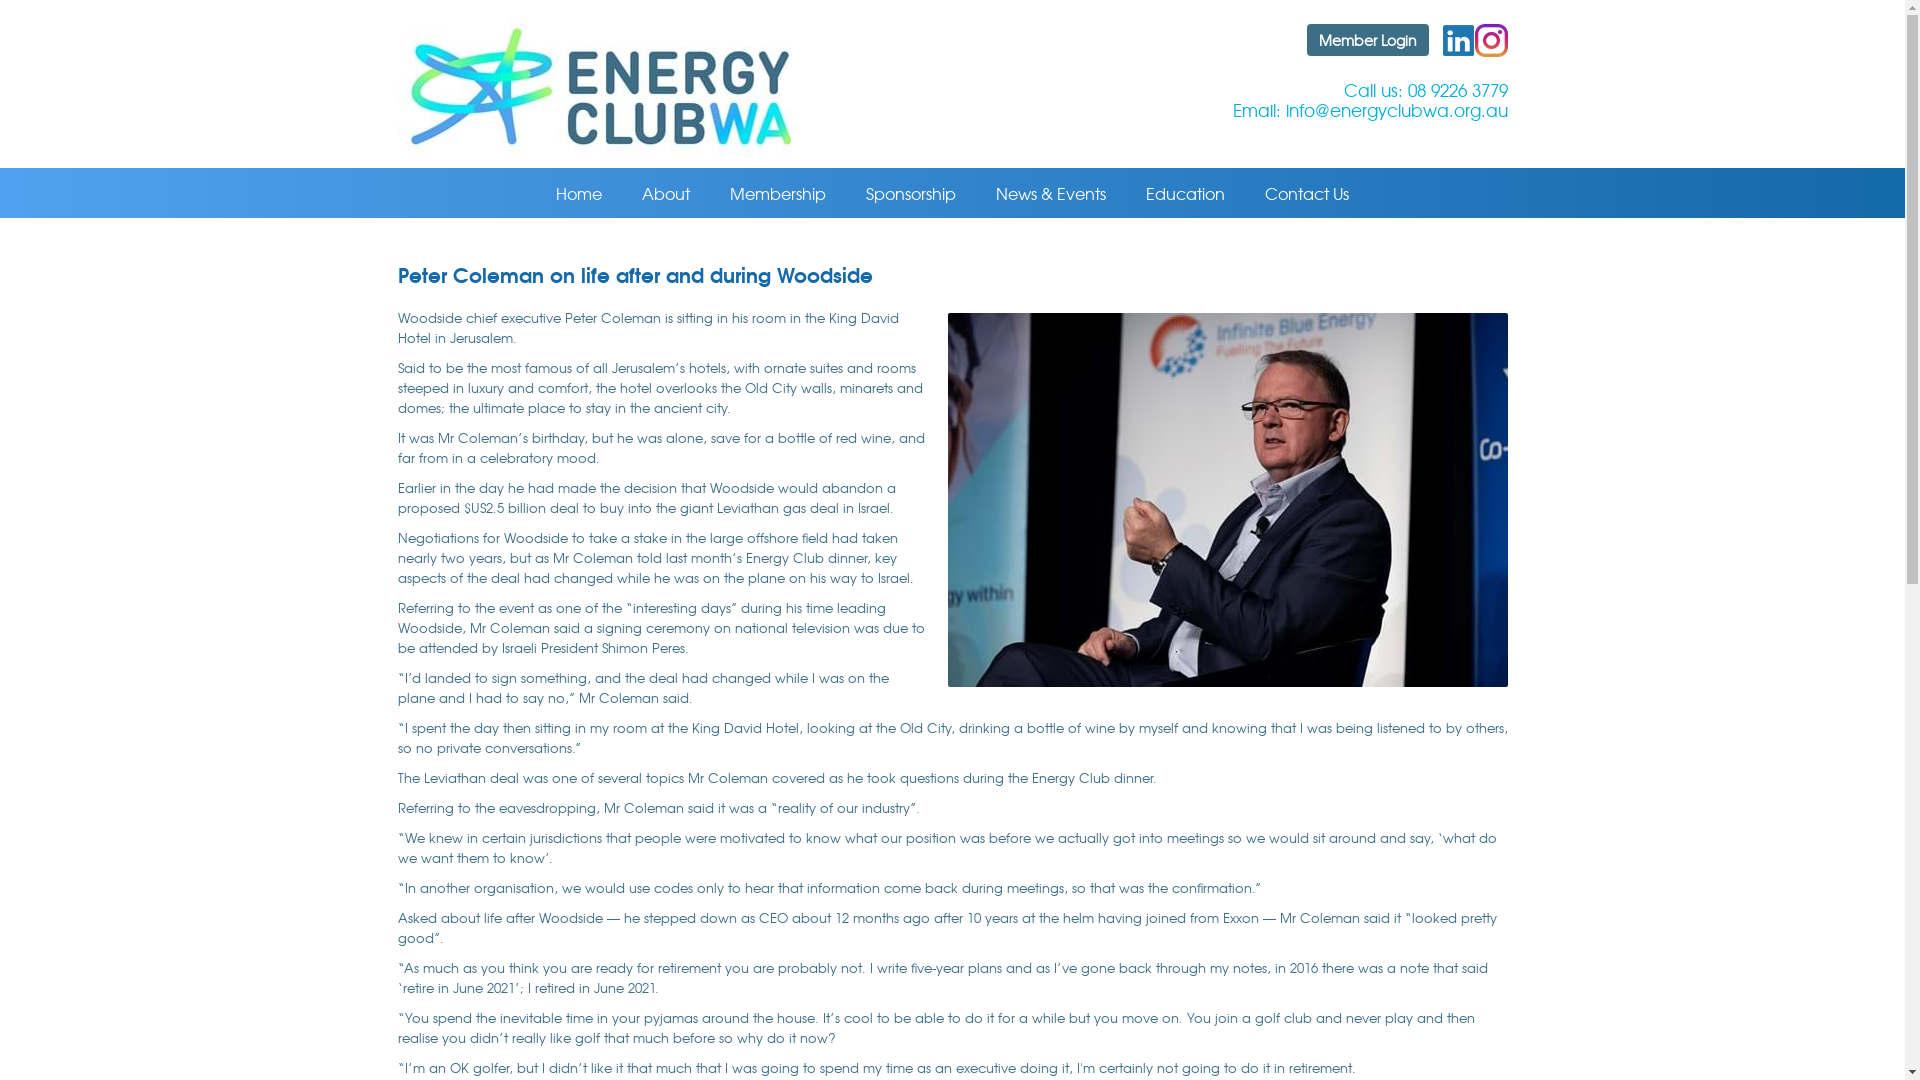  Describe the element at coordinates (1186, 193) in the screenshot. I see `Education` at that location.